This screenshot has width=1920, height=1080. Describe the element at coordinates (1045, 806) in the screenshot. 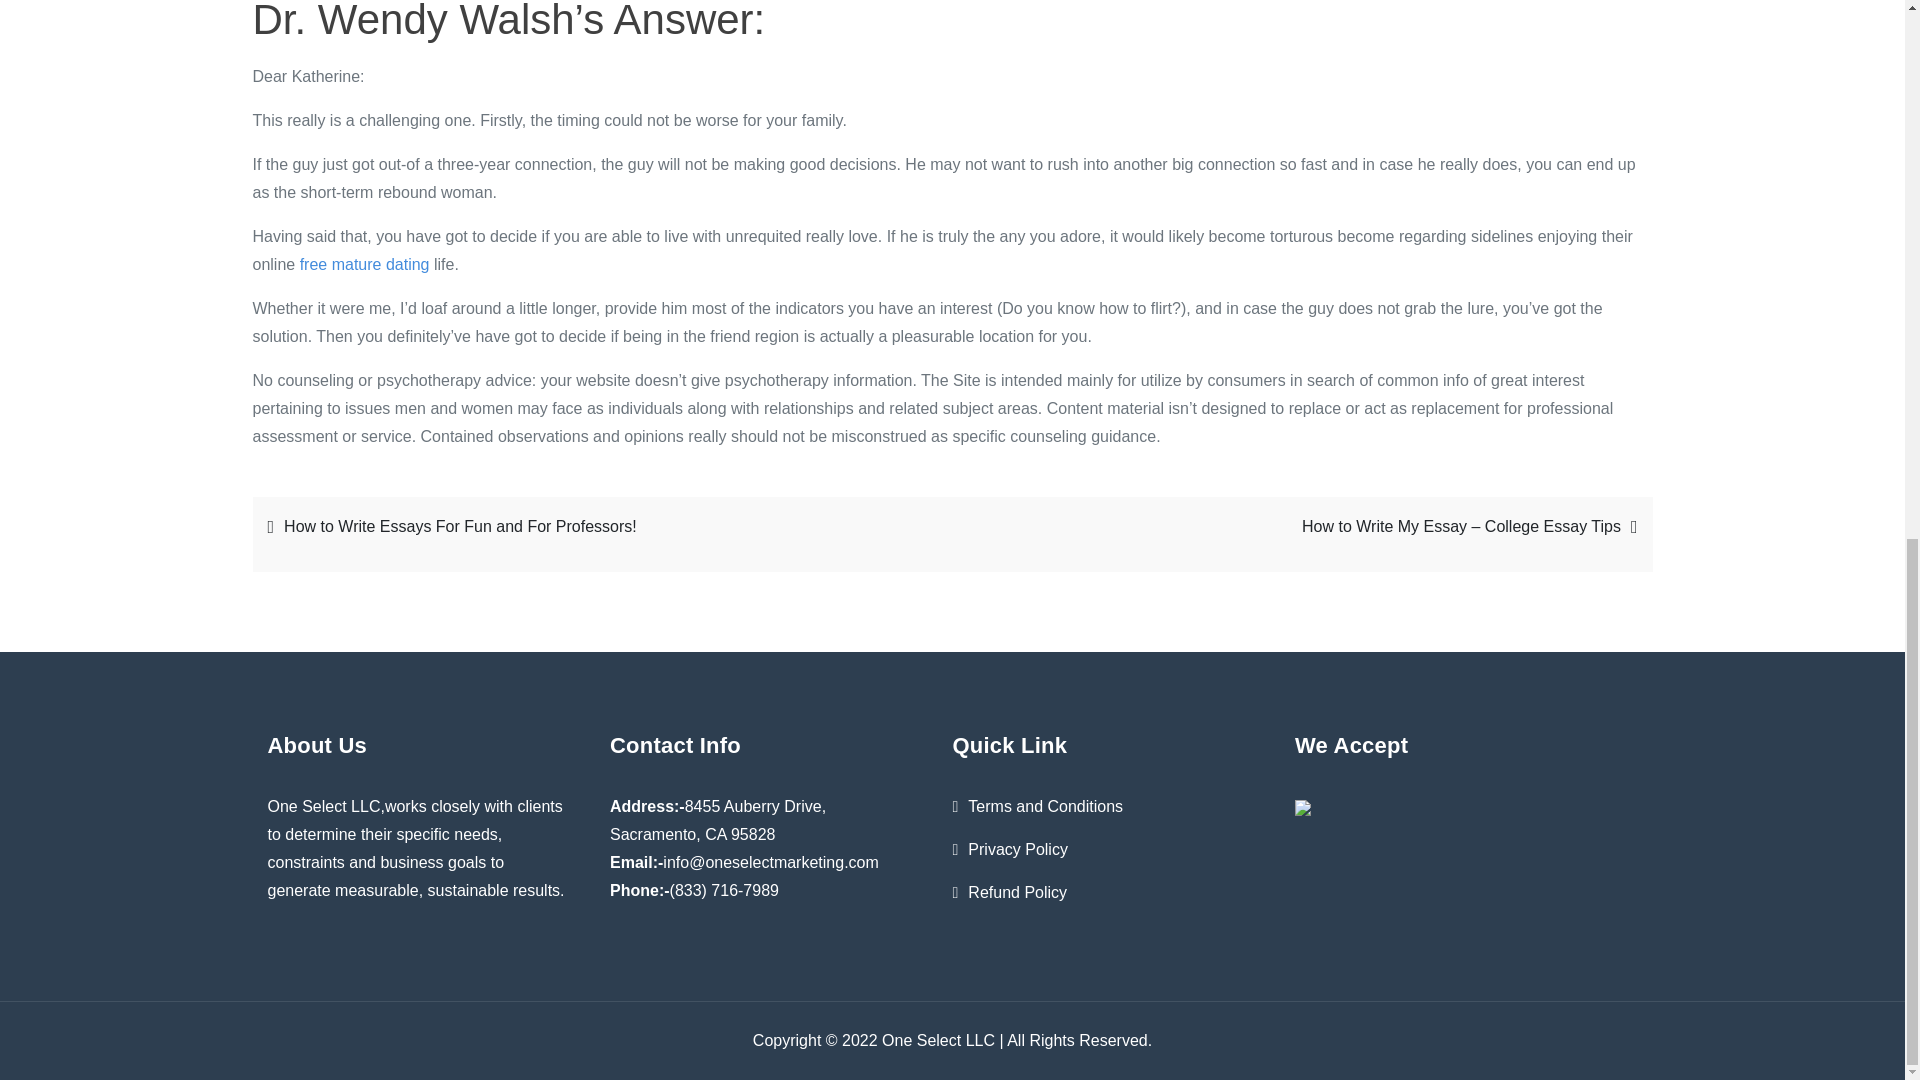

I see `Terms and Conditions` at that location.